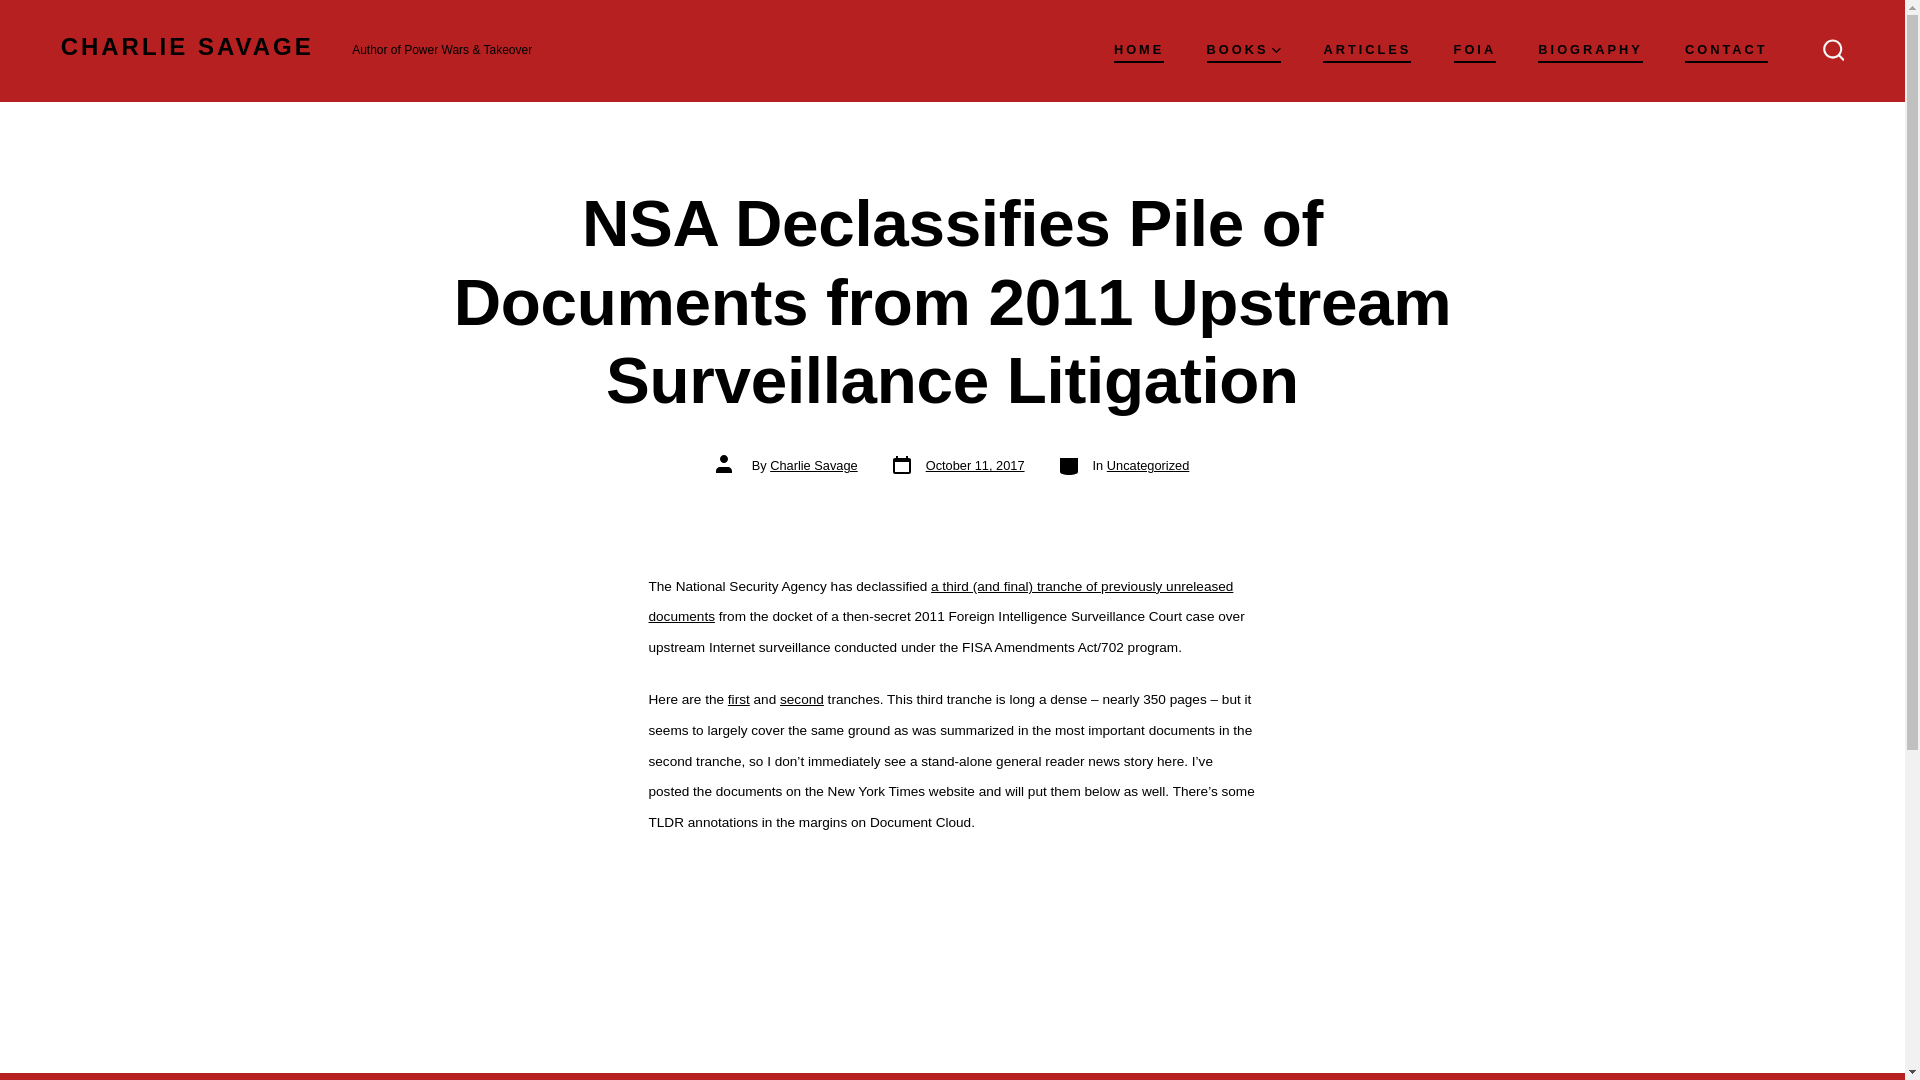 This screenshot has width=1920, height=1080. Describe the element at coordinates (1366, 50) in the screenshot. I see `first` at that location.